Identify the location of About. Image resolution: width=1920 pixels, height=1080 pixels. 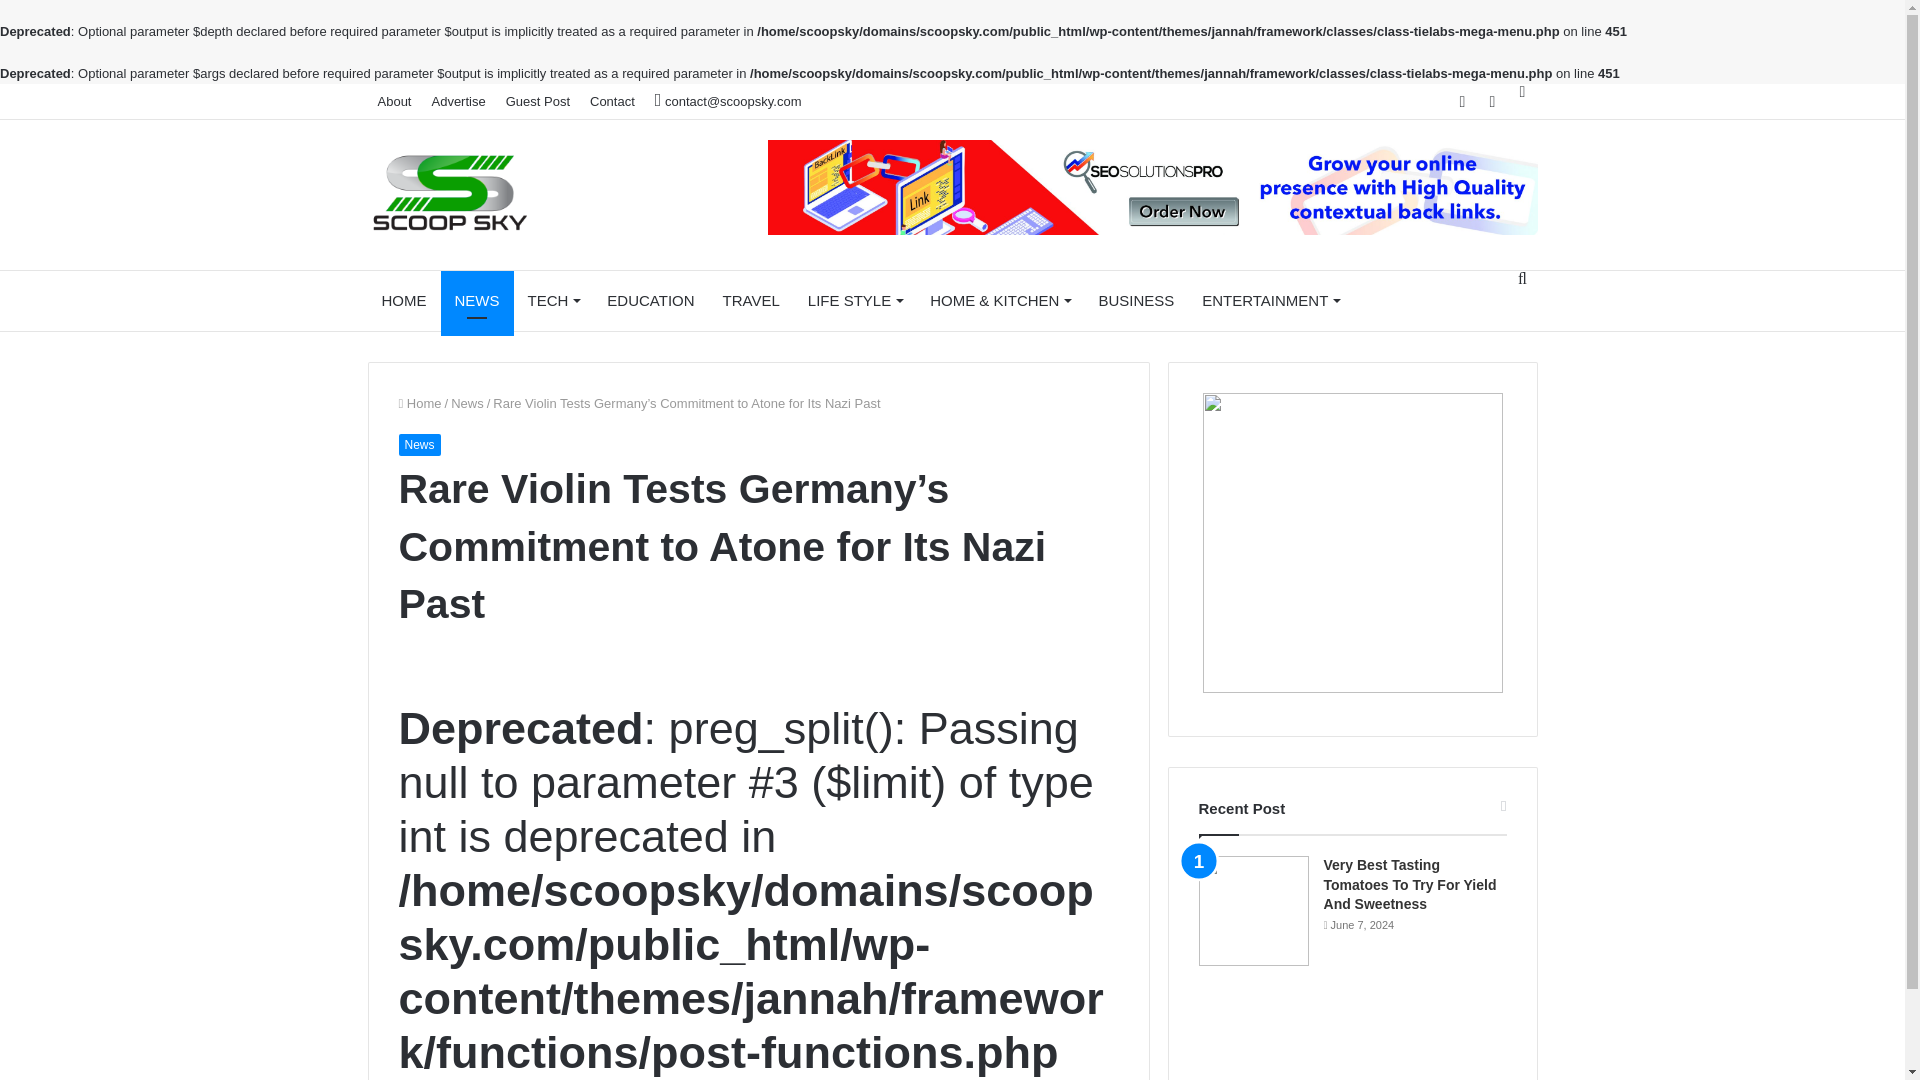
(395, 101).